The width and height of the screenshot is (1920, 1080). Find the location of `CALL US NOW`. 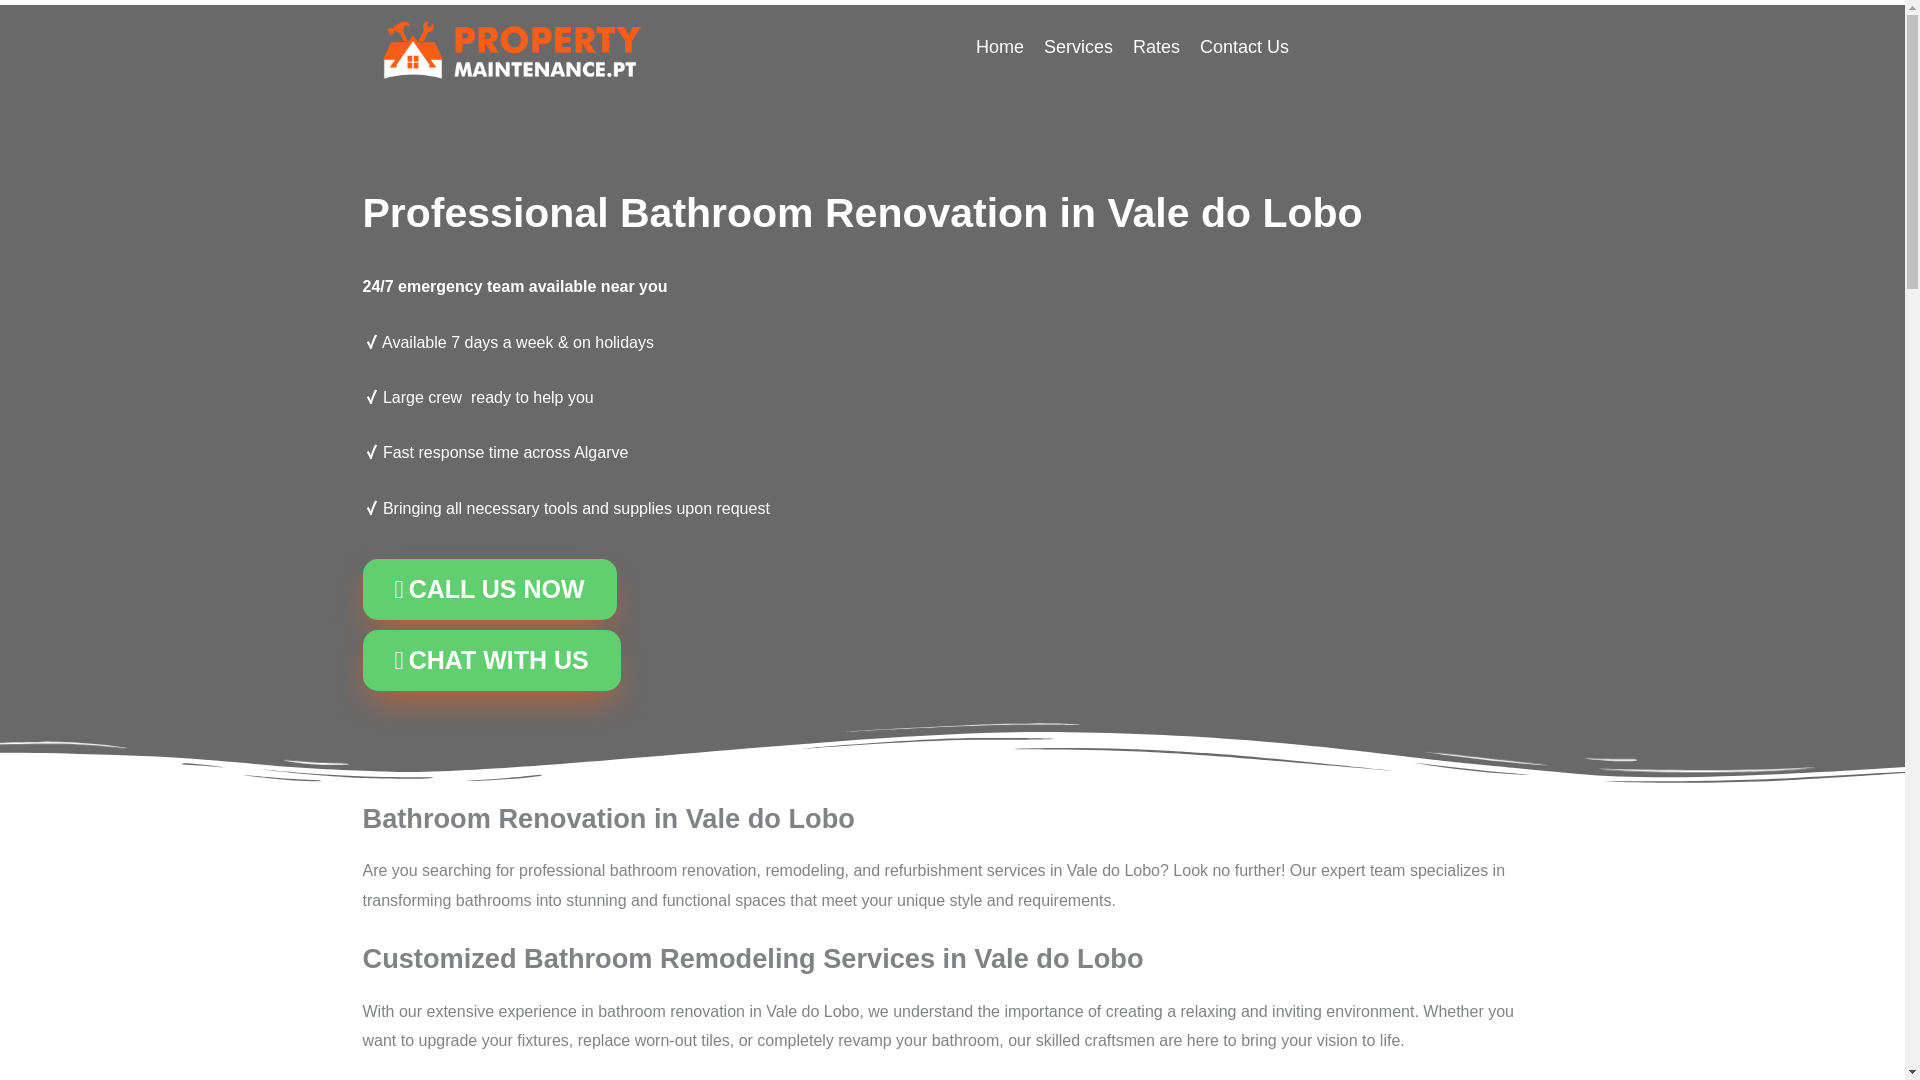

CALL US NOW is located at coordinates (489, 589).